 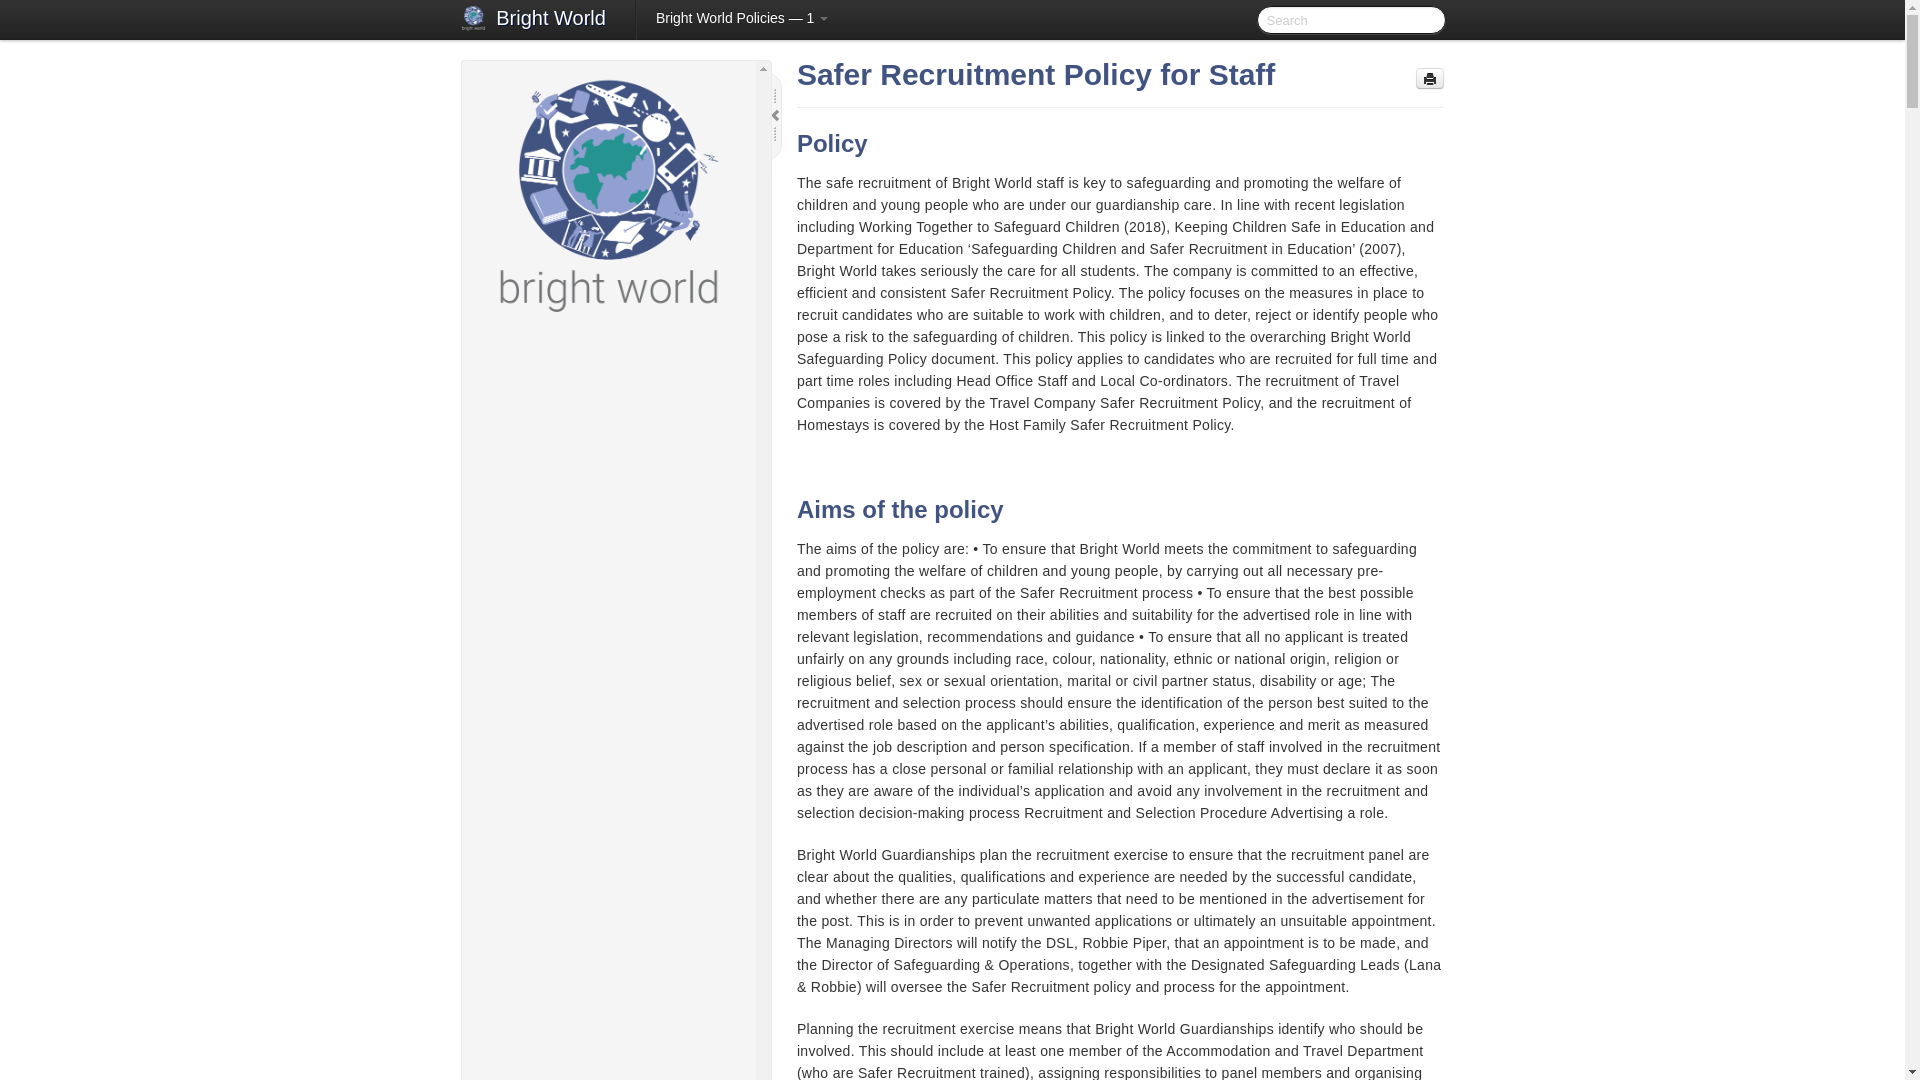 What do you see at coordinates (617, 776) in the screenshot?
I see `Safeguarding and Child Protection Policy and Procedure` at bounding box center [617, 776].